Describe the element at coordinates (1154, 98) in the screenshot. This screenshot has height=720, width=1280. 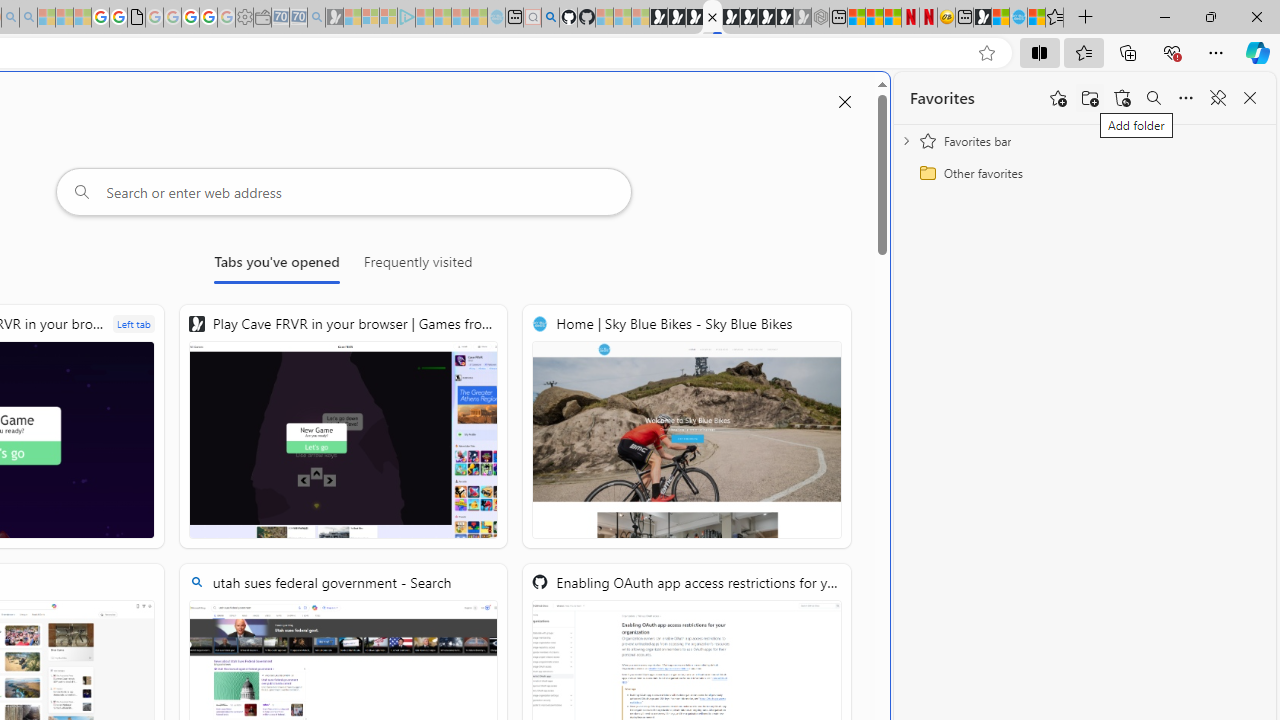
I see `Search favorites` at that location.